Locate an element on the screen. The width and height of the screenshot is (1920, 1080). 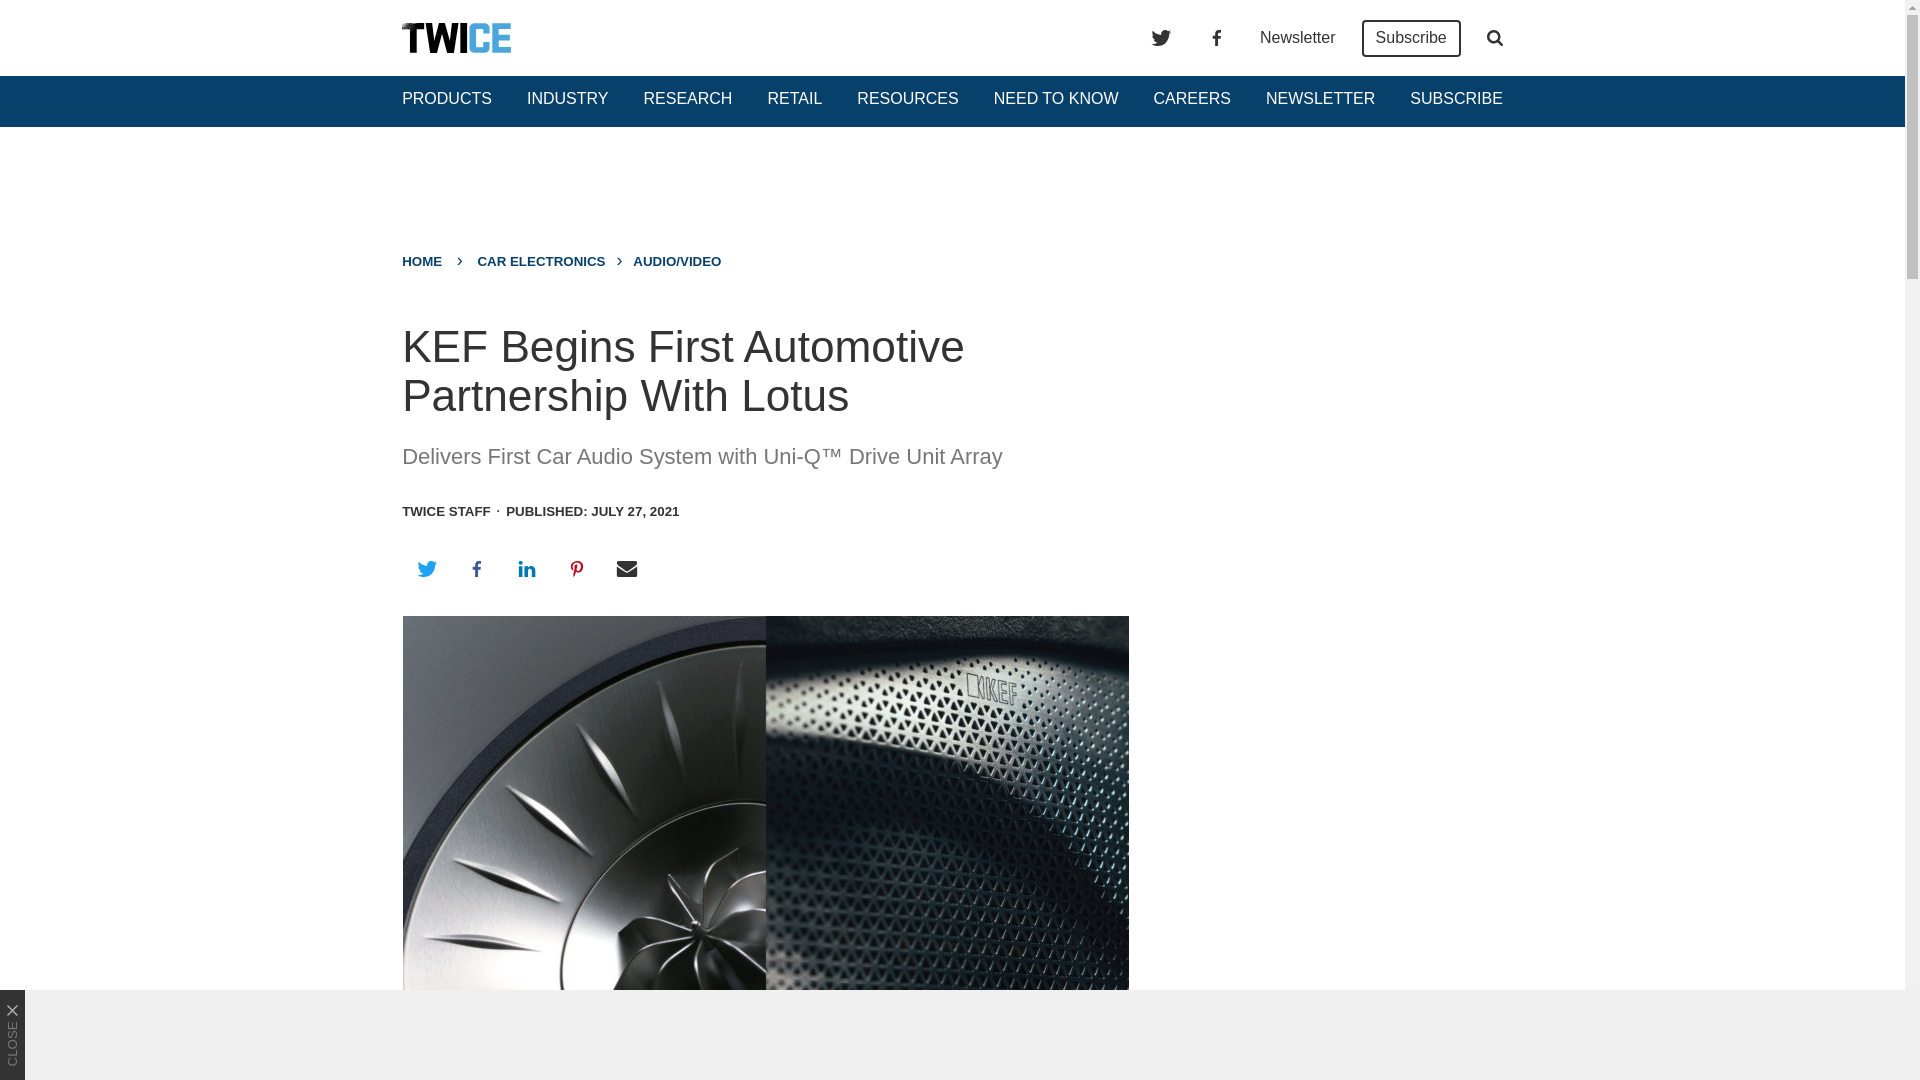
Share on Pinterest is located at coordinates (577, 569).